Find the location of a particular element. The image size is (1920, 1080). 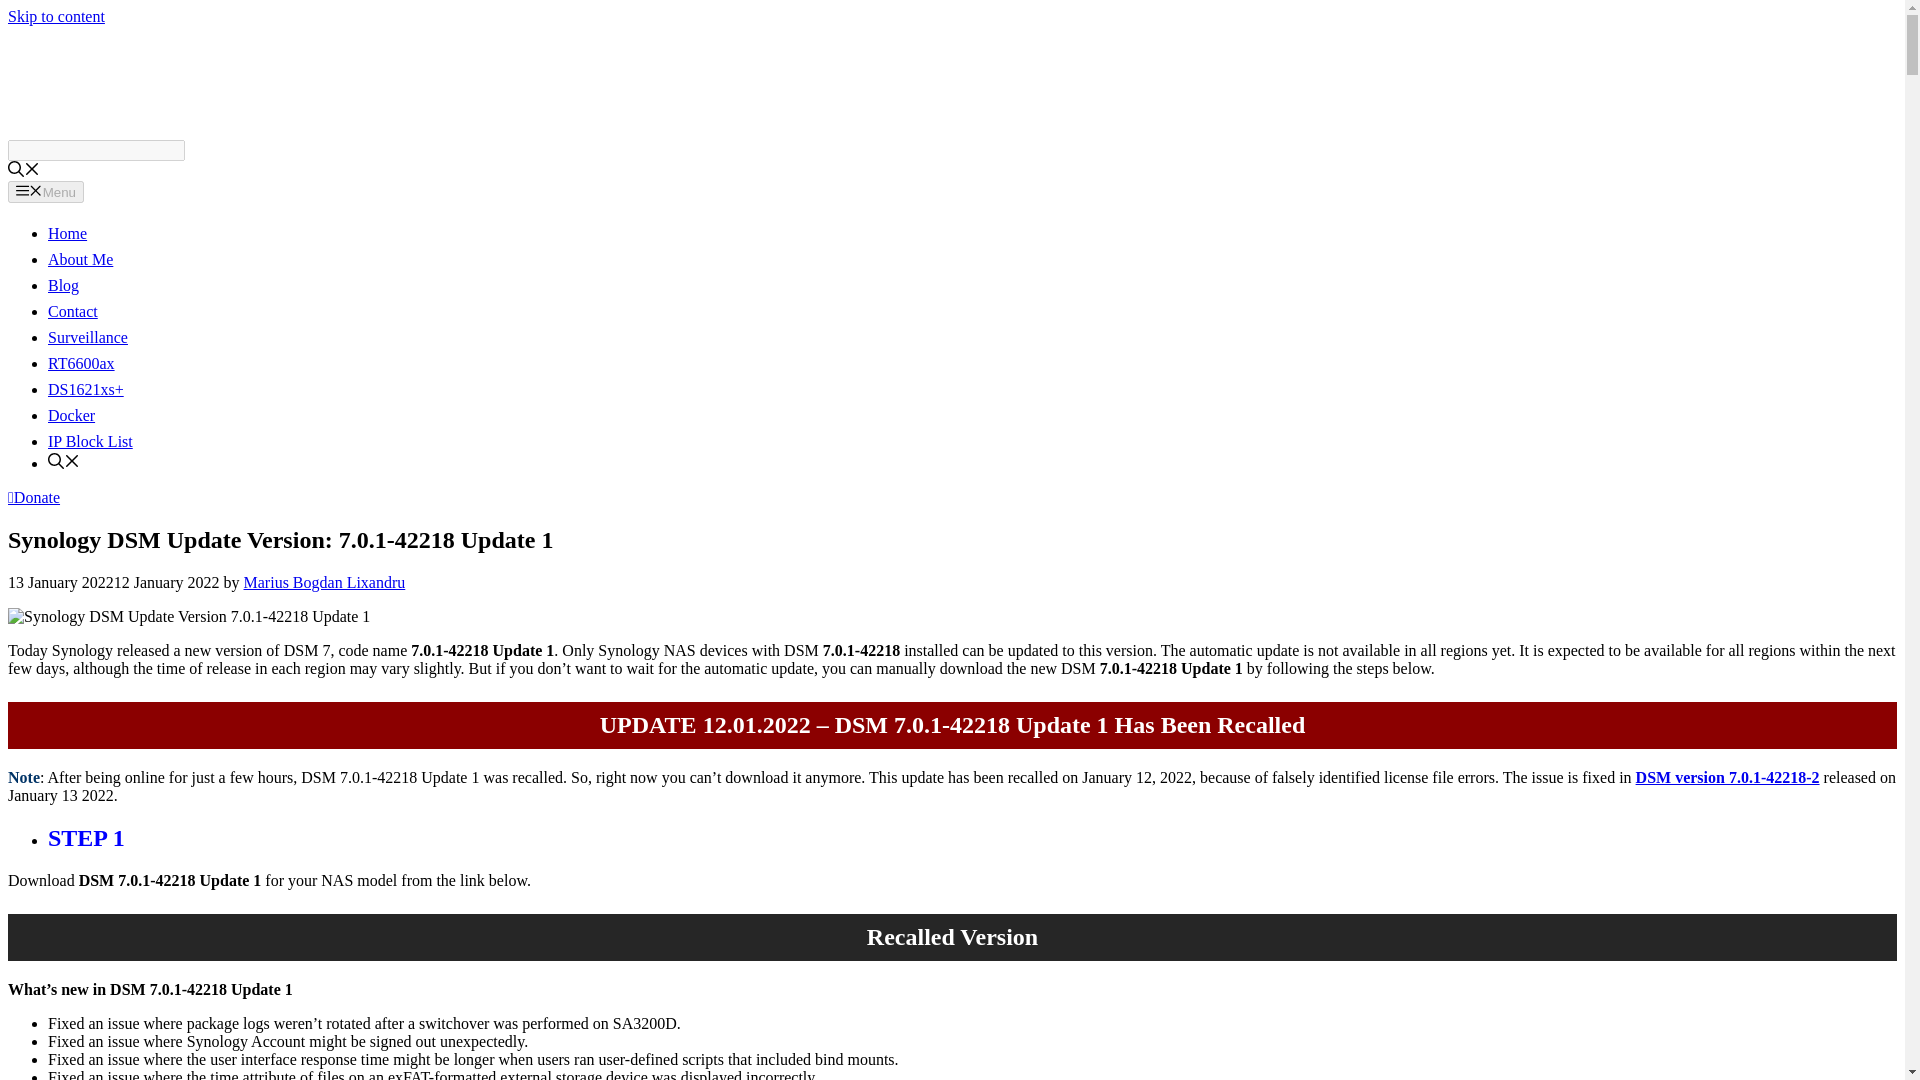

View all posts by Marius Bogdan Lixandru is located at coordinates (324, 582).